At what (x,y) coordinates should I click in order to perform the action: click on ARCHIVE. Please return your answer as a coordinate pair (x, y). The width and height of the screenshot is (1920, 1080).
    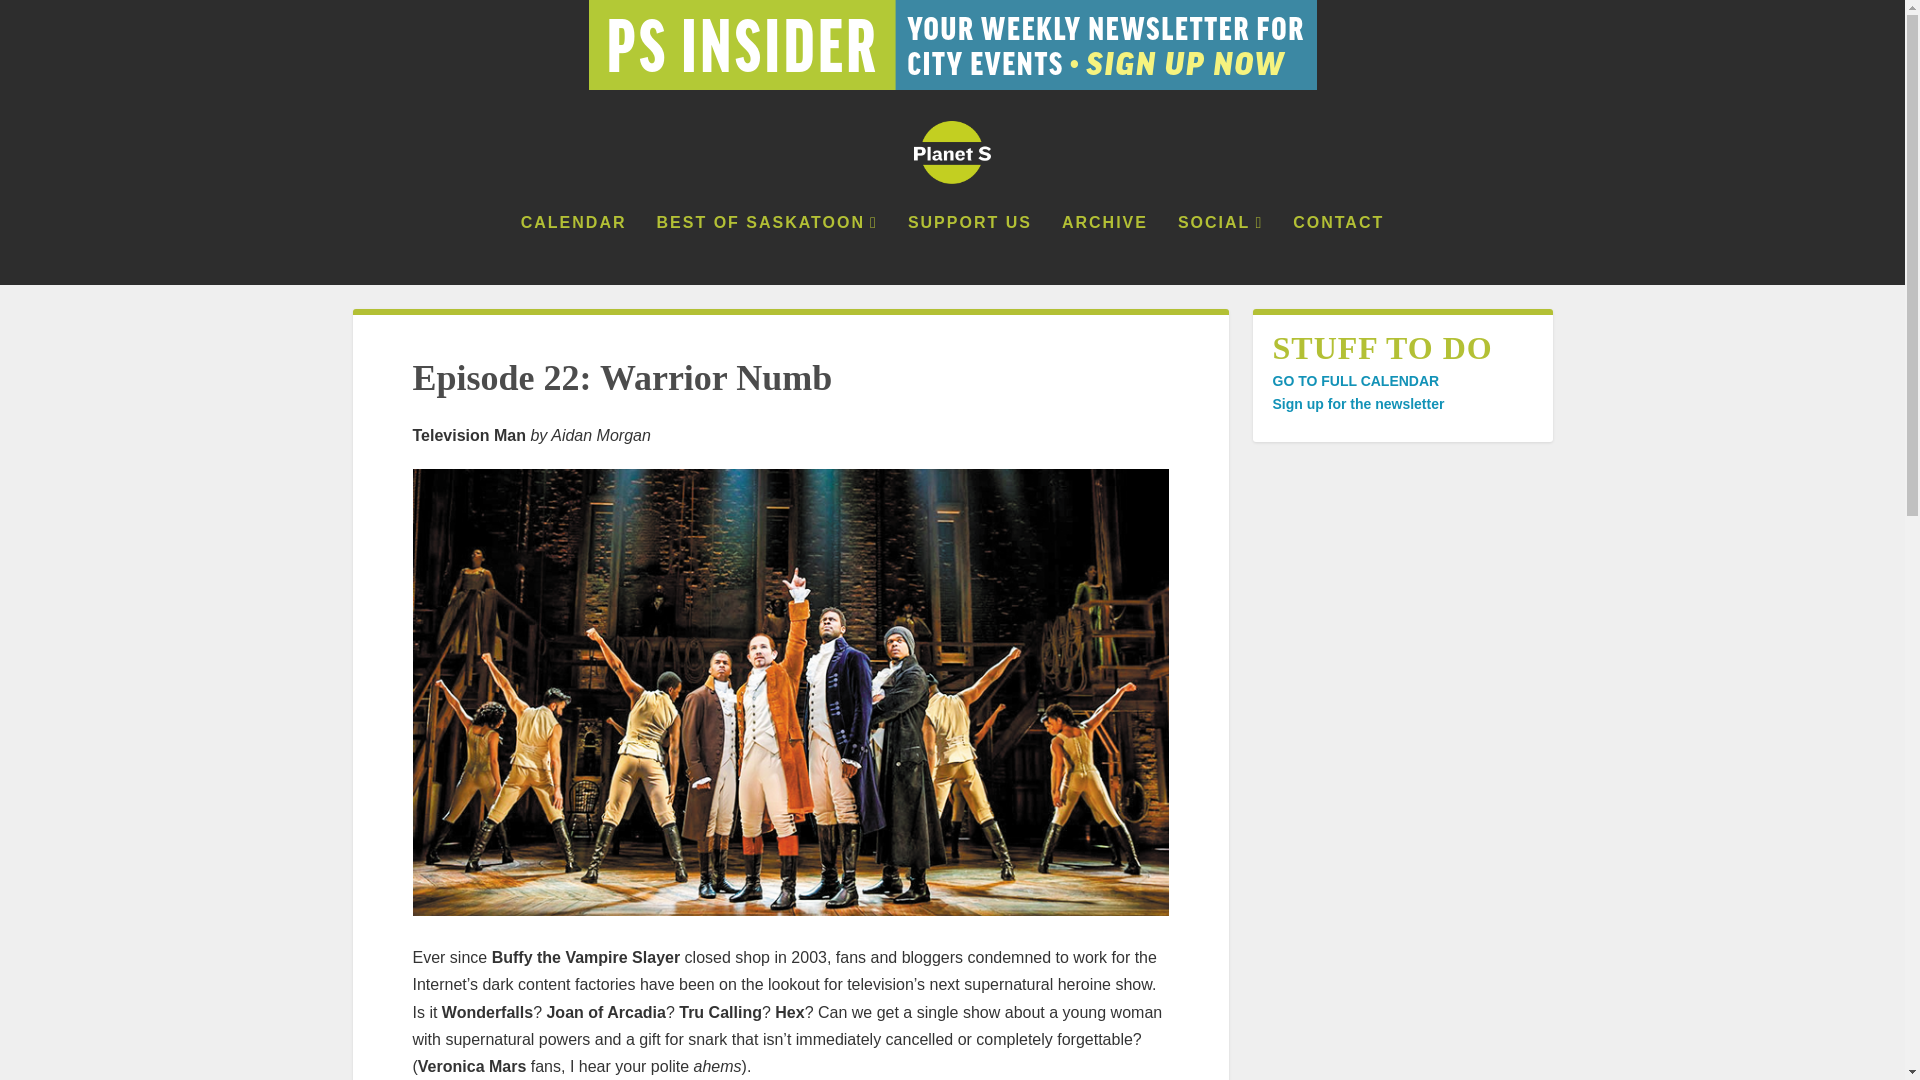
    Looking at the image, I should click on (1104, 250).